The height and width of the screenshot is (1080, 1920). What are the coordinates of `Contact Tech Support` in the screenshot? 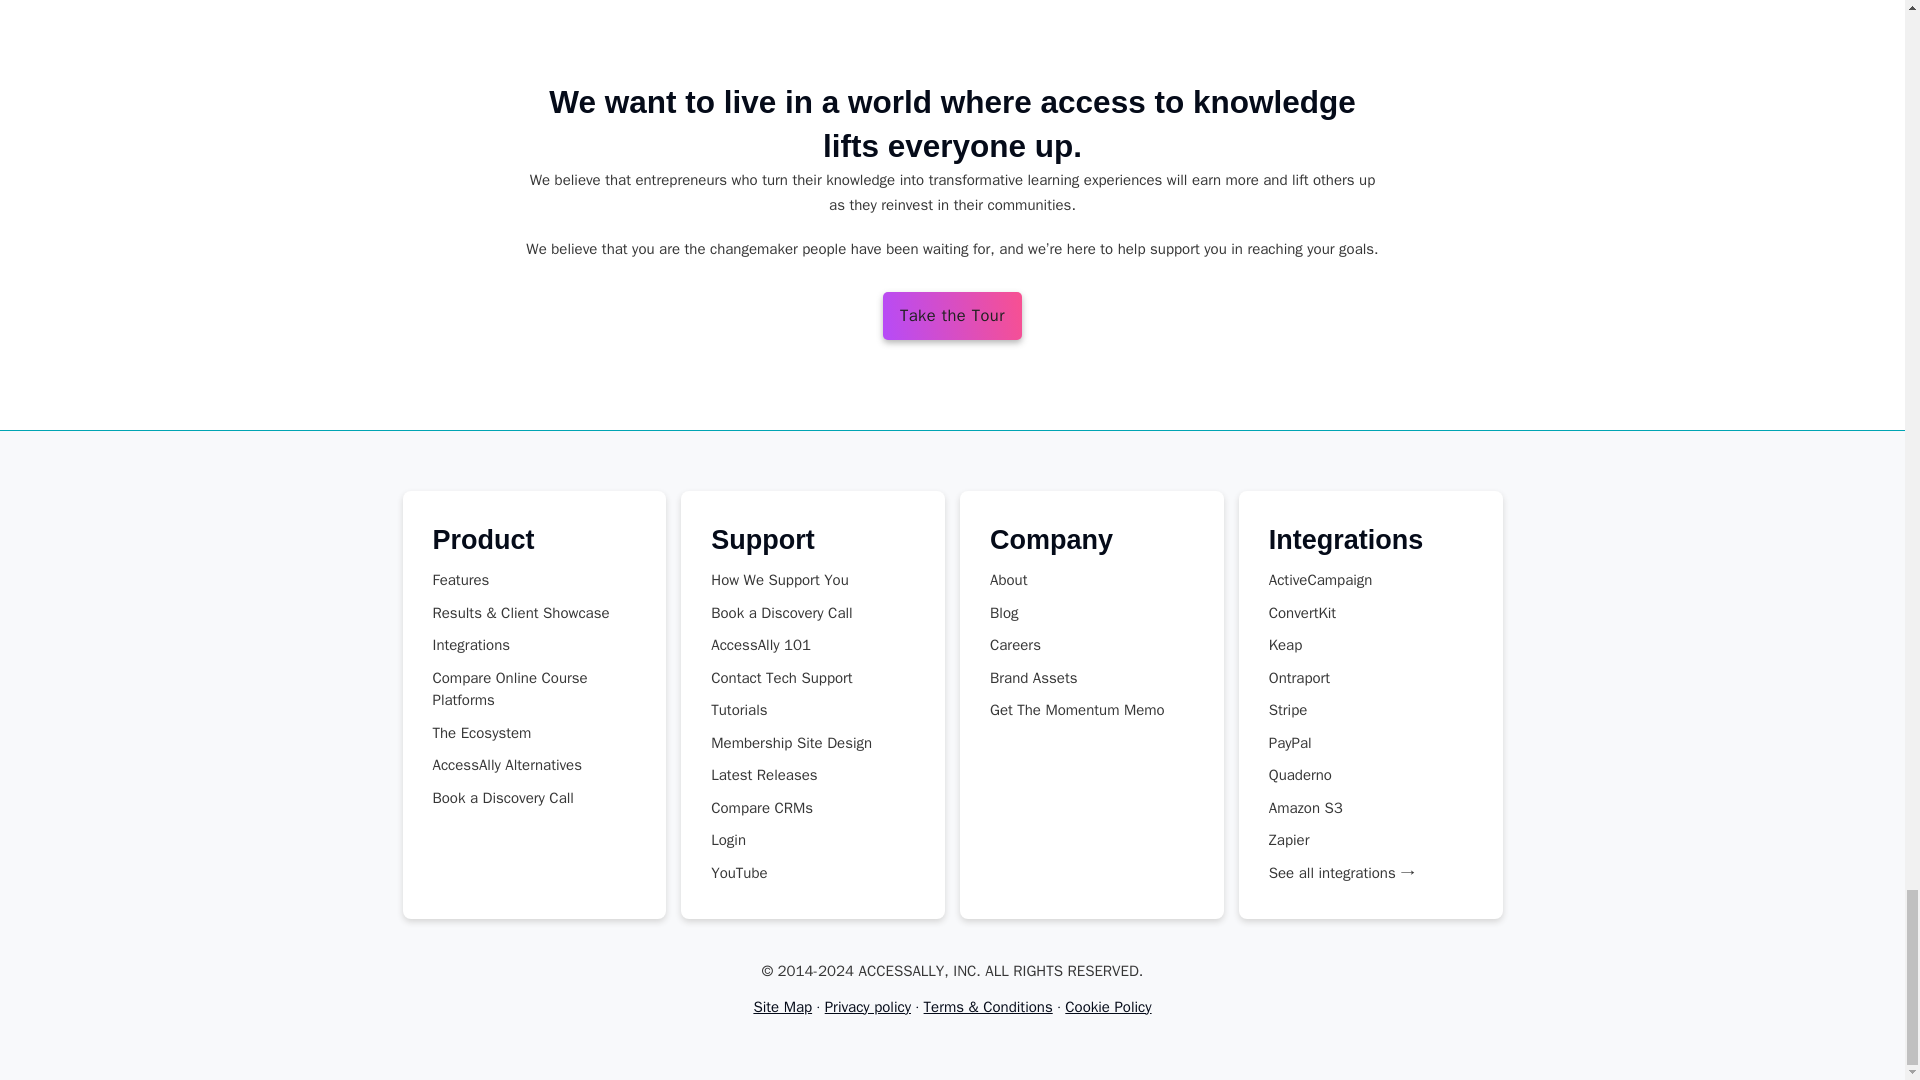 It's located at (794, 678).